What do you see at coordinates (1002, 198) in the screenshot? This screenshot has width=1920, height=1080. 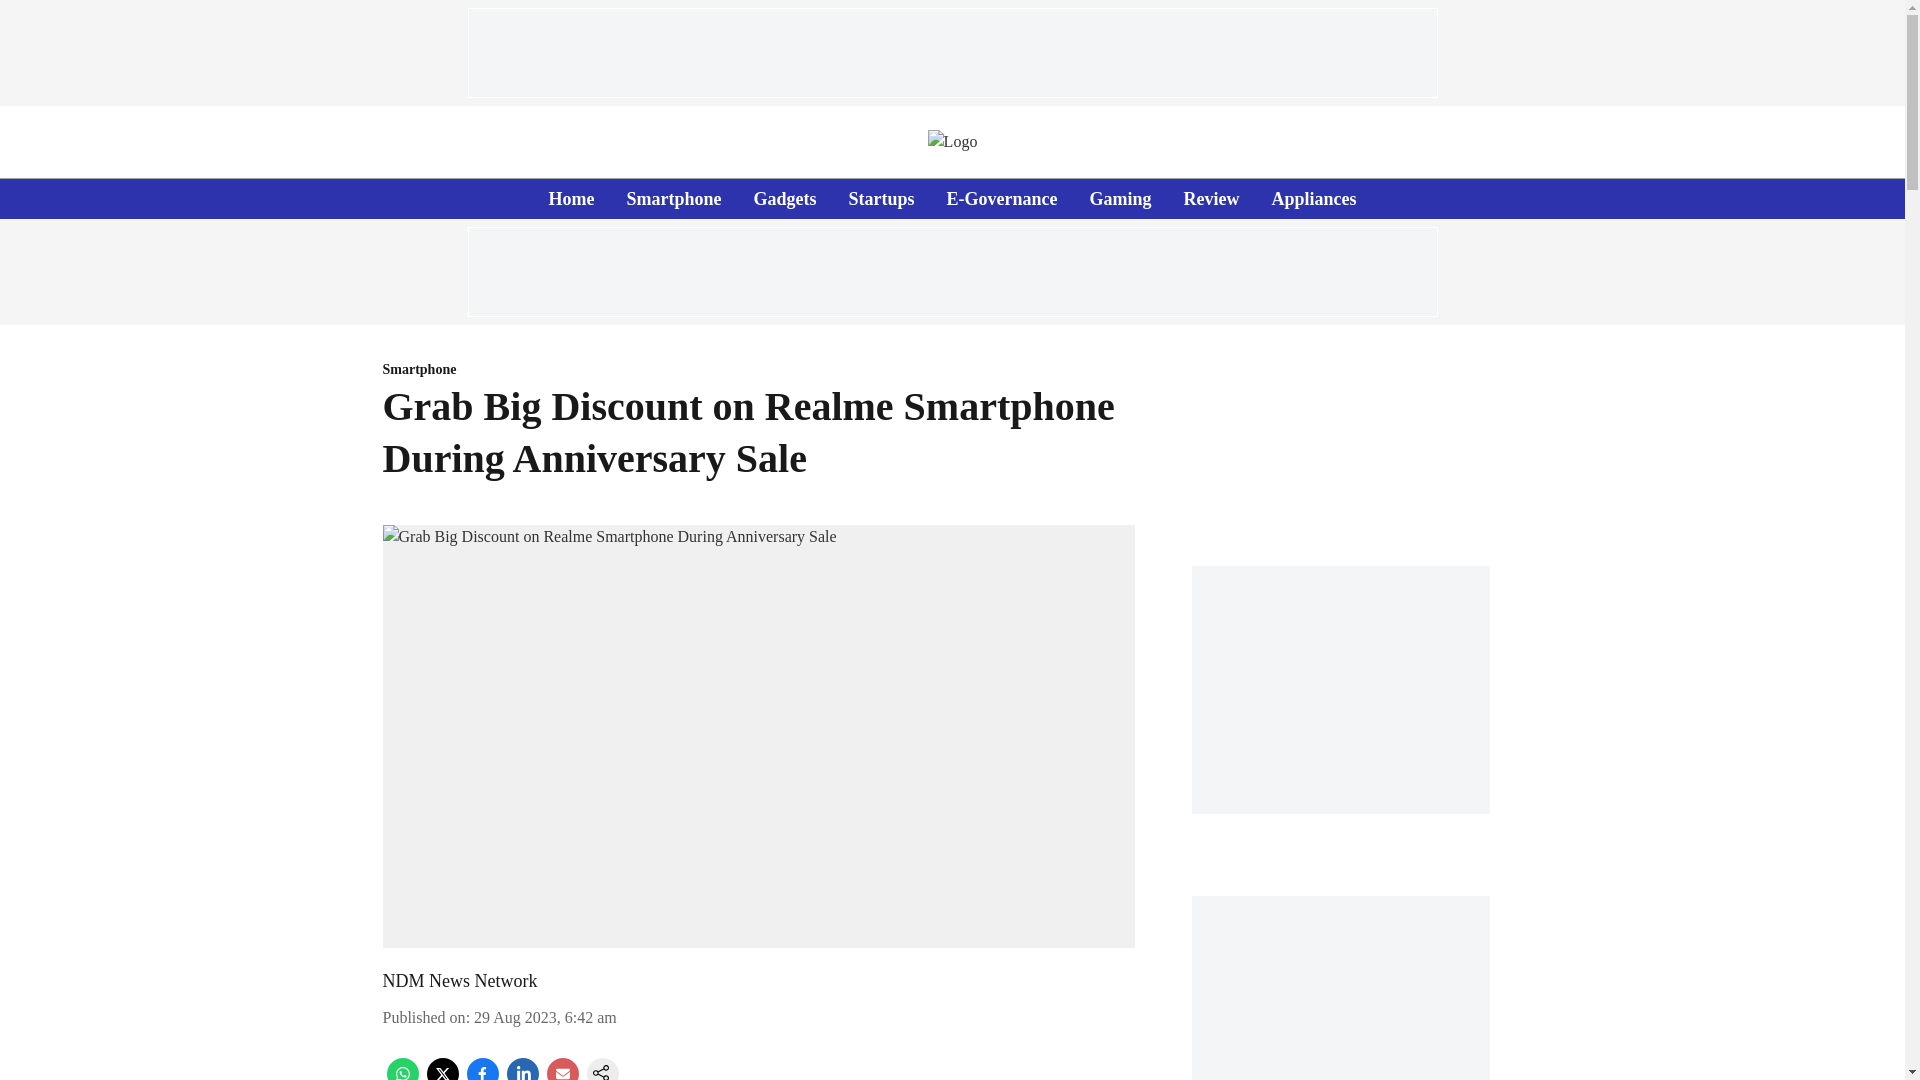 I see `E-Governance` at bounding box center [1002, 198].